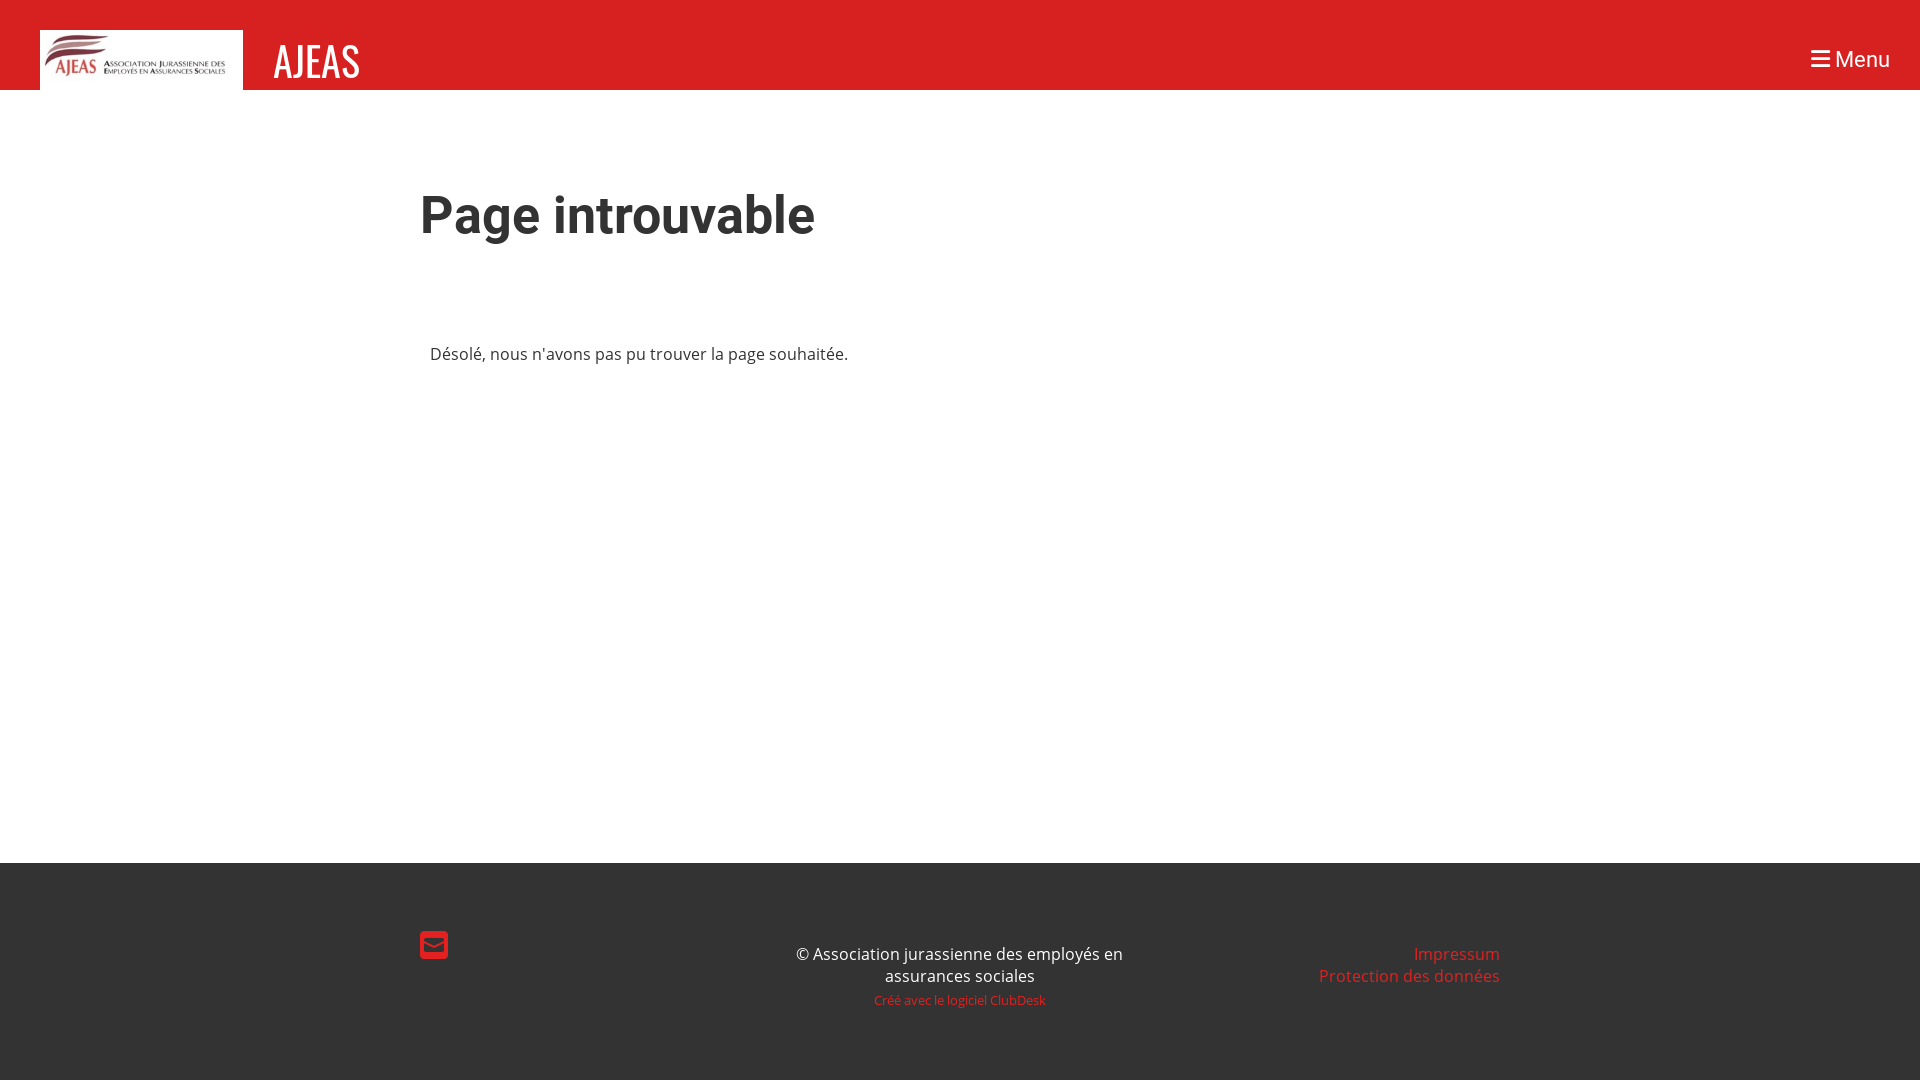 The height and width of the screenshot is (1080, 1920). Describe the element at coordinates (316, 60) in the screenshot. I see `AJEAS` at that location.